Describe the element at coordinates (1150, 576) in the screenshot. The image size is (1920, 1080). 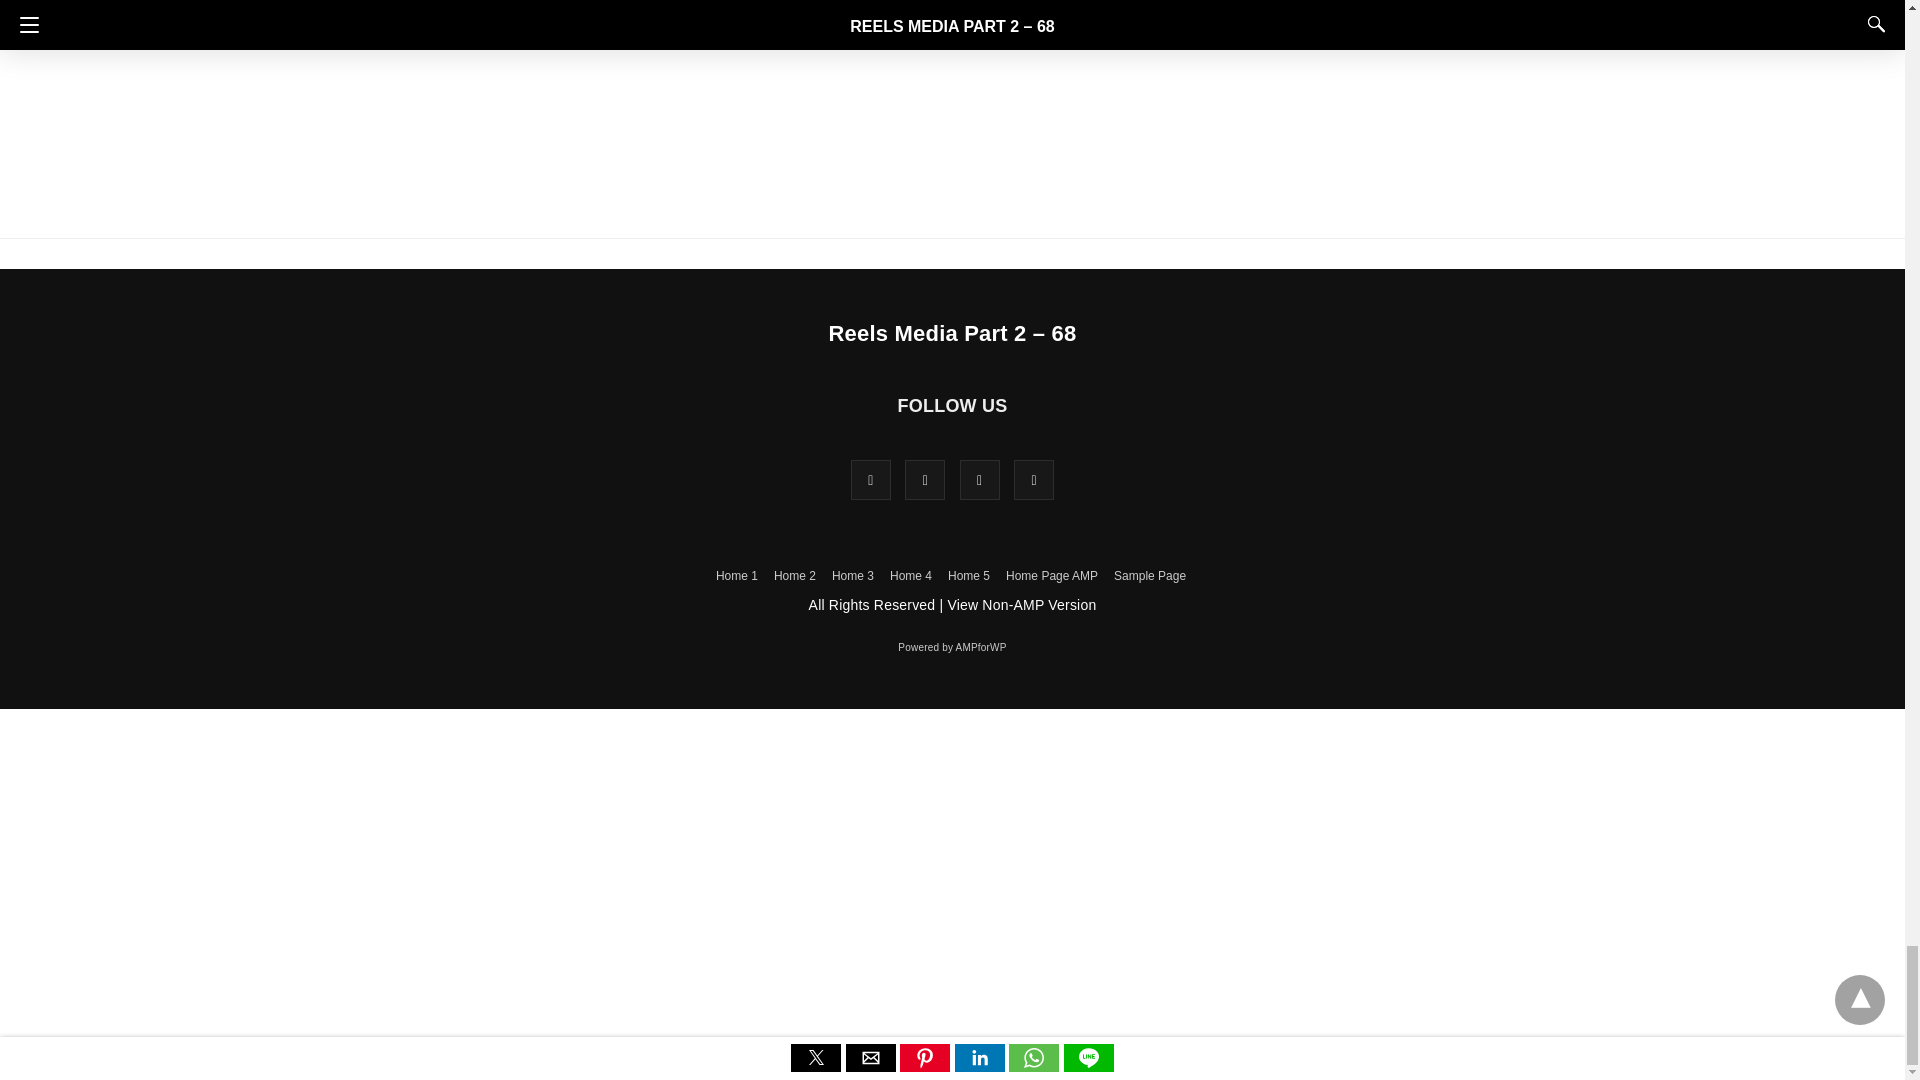
I see `Sample Page` at that location.